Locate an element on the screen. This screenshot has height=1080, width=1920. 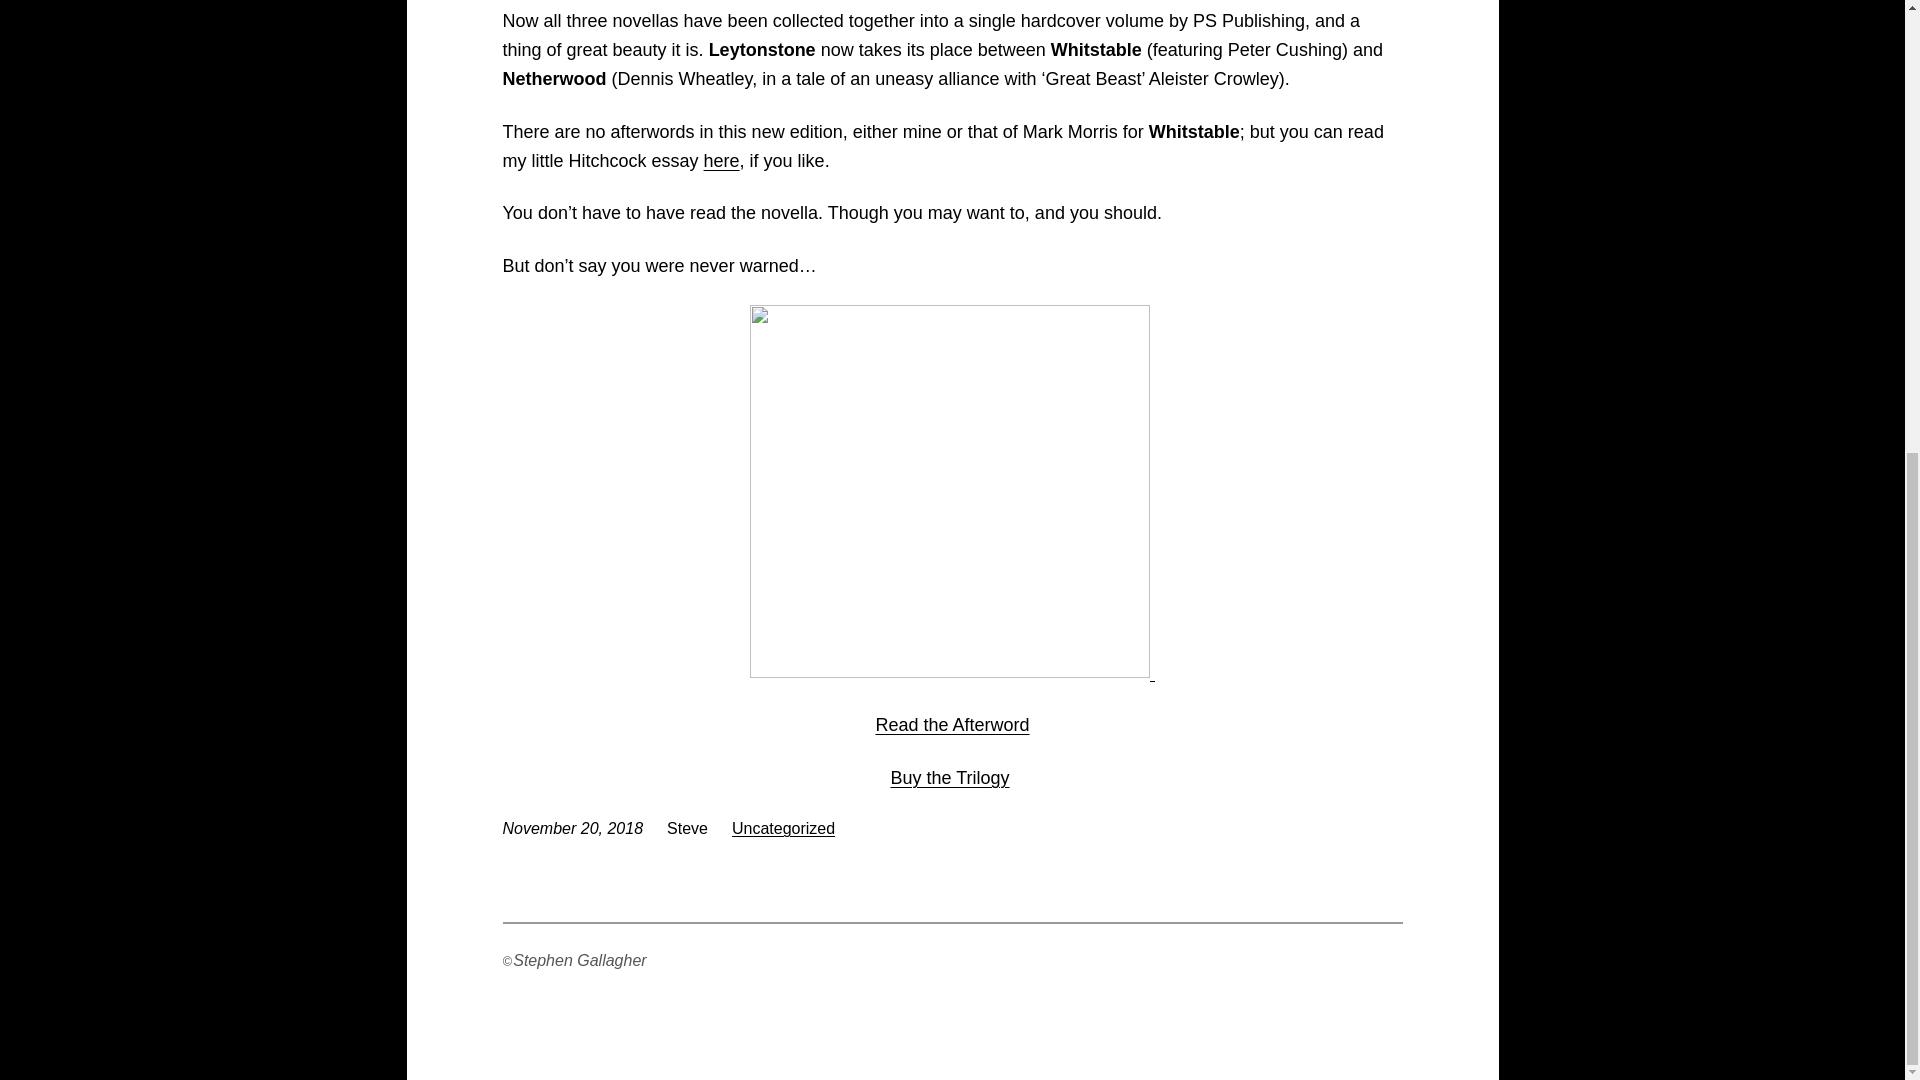
Buy the Trilogy is located at coordinates (950, 778).